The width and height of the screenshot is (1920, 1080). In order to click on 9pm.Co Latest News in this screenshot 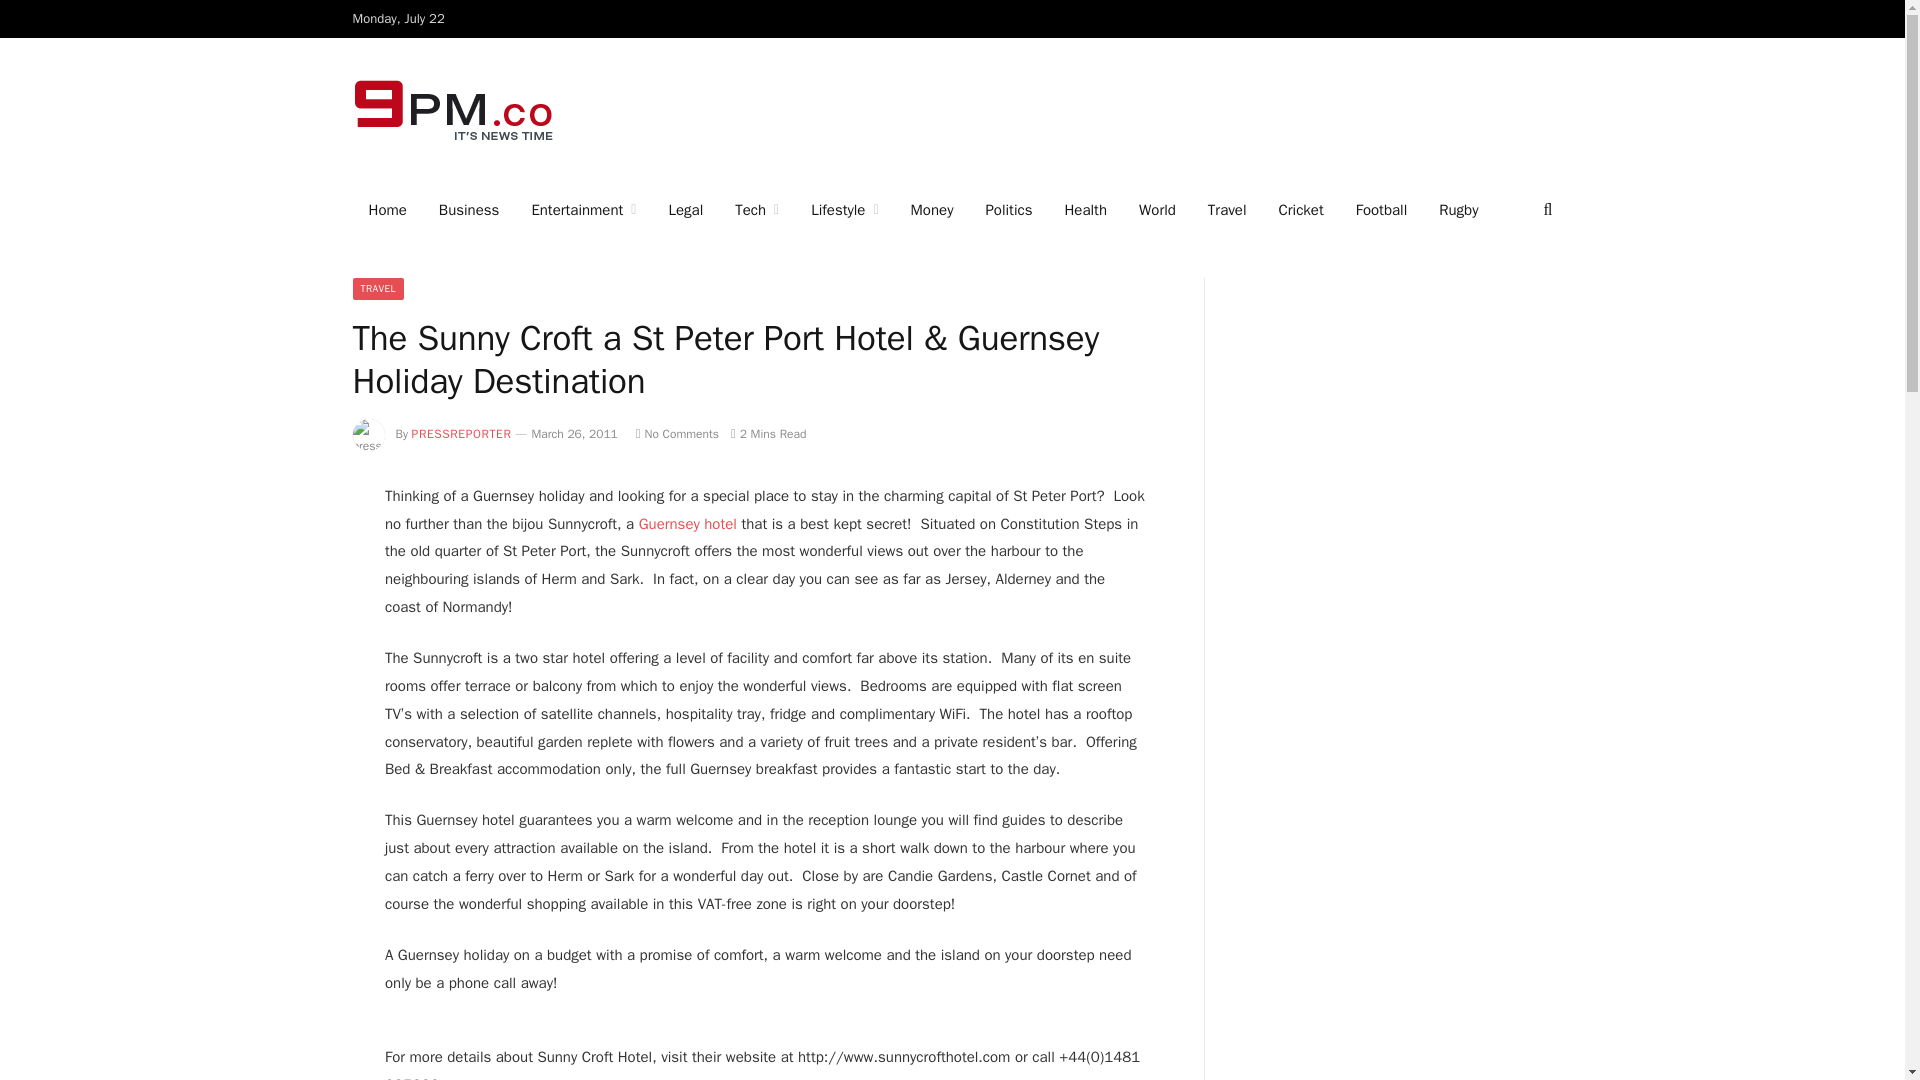, I will do `click(454, 110)`.